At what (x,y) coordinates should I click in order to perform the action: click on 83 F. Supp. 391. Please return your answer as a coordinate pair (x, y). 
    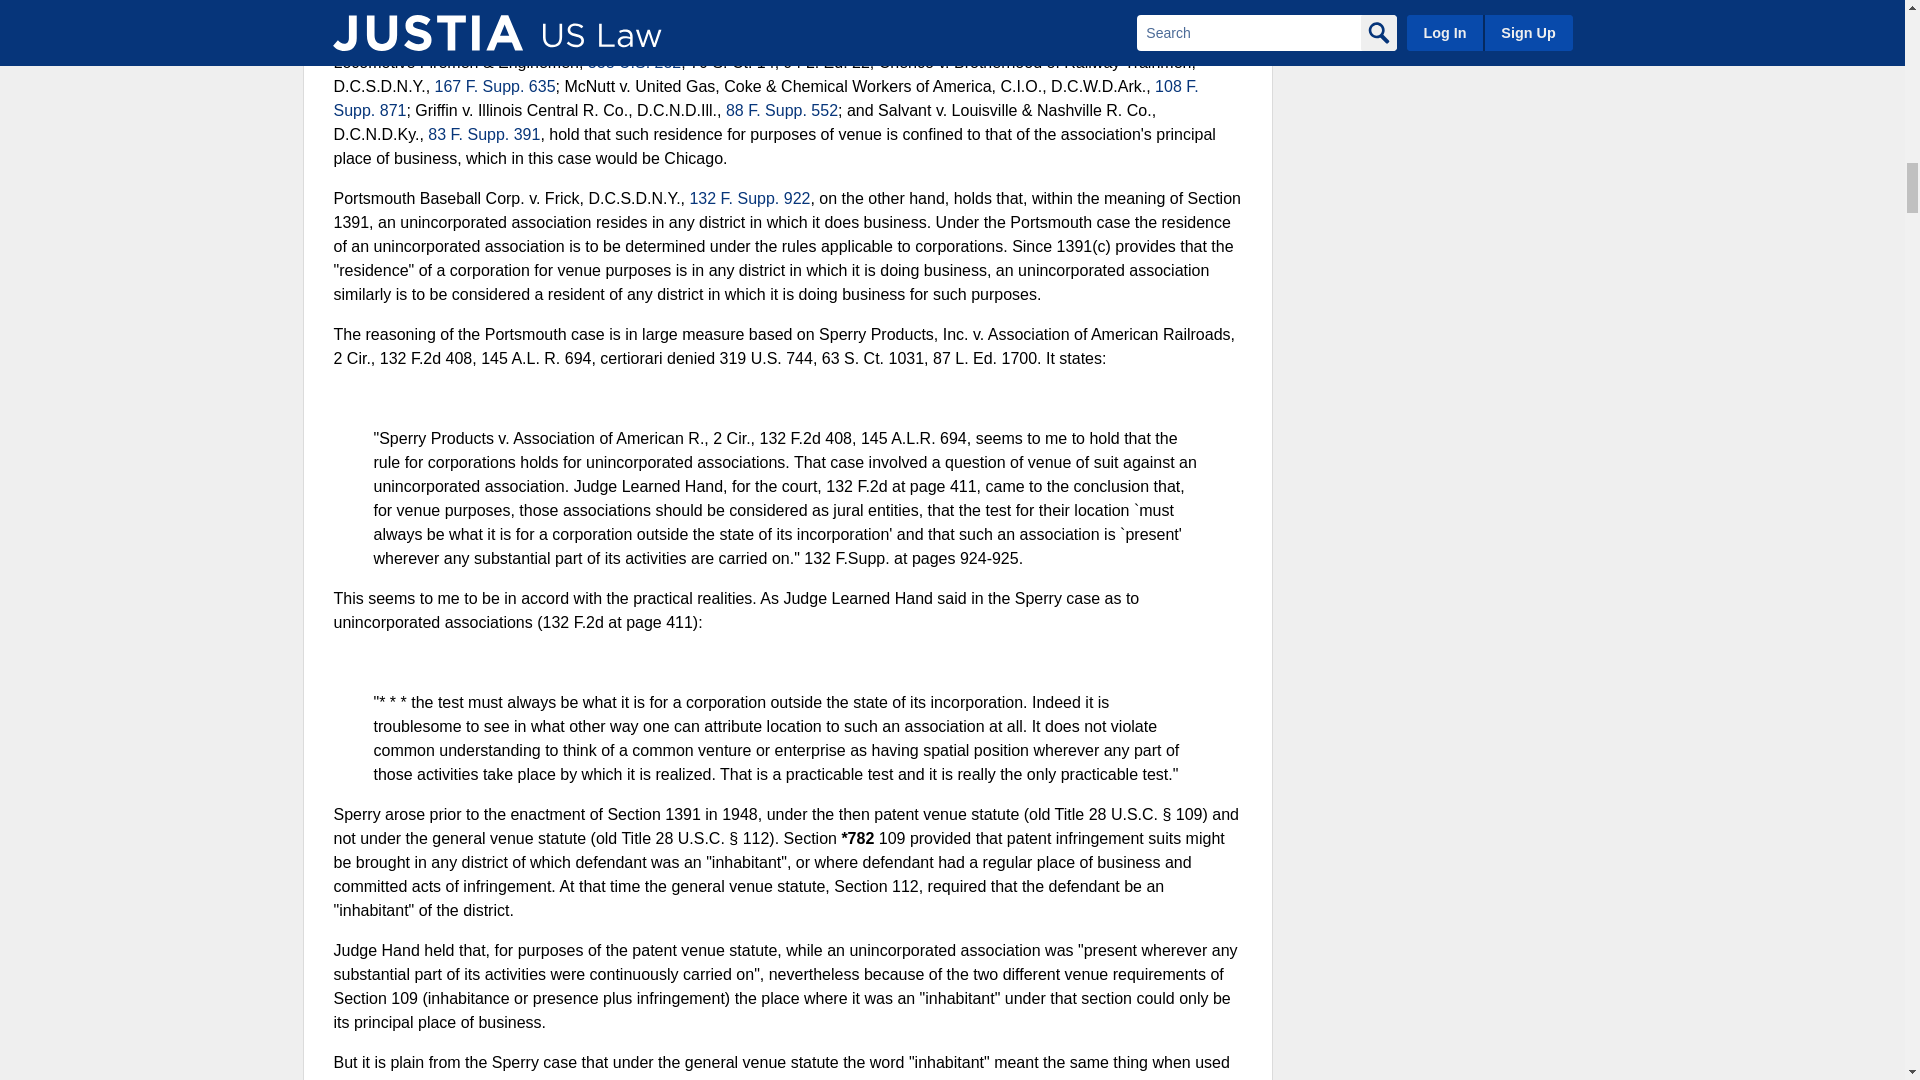
    Looking at the image, I should click on (484, 134).